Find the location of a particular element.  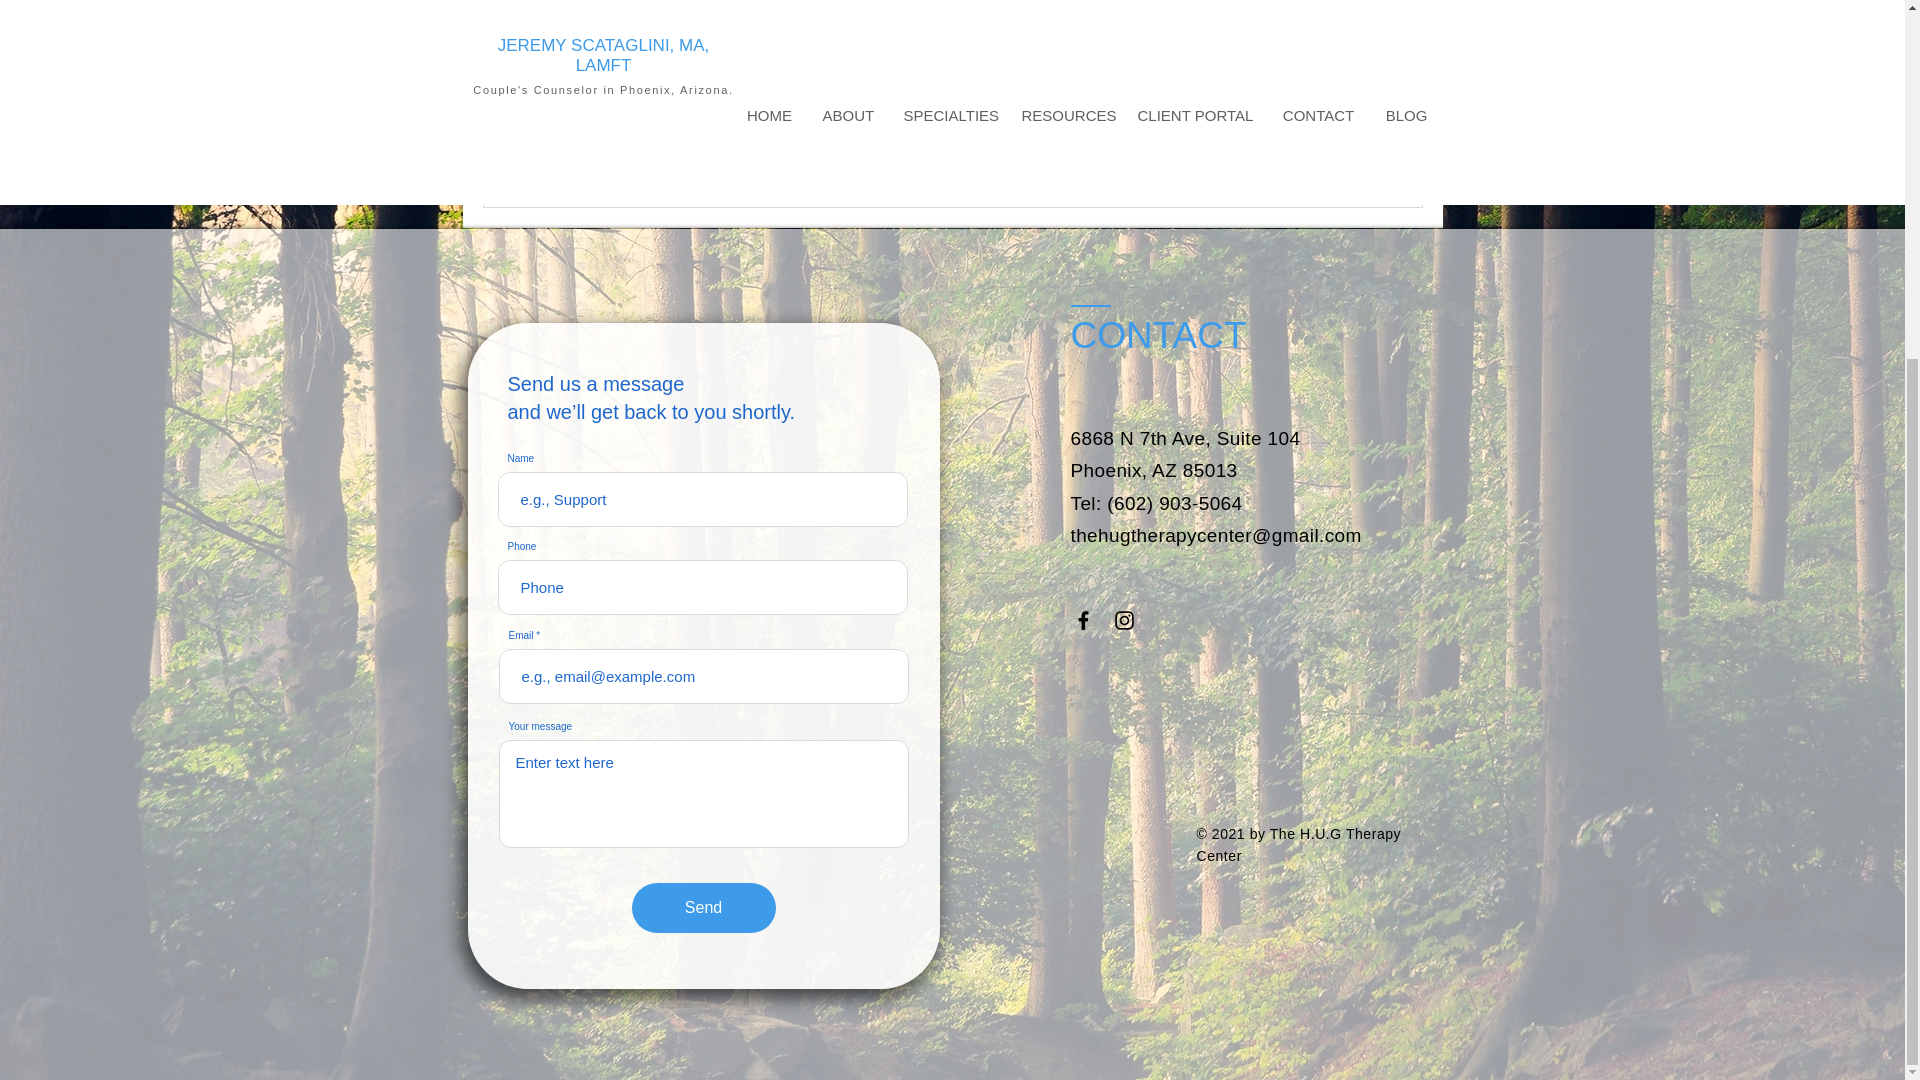

Send is located at coordinates (703, 908).